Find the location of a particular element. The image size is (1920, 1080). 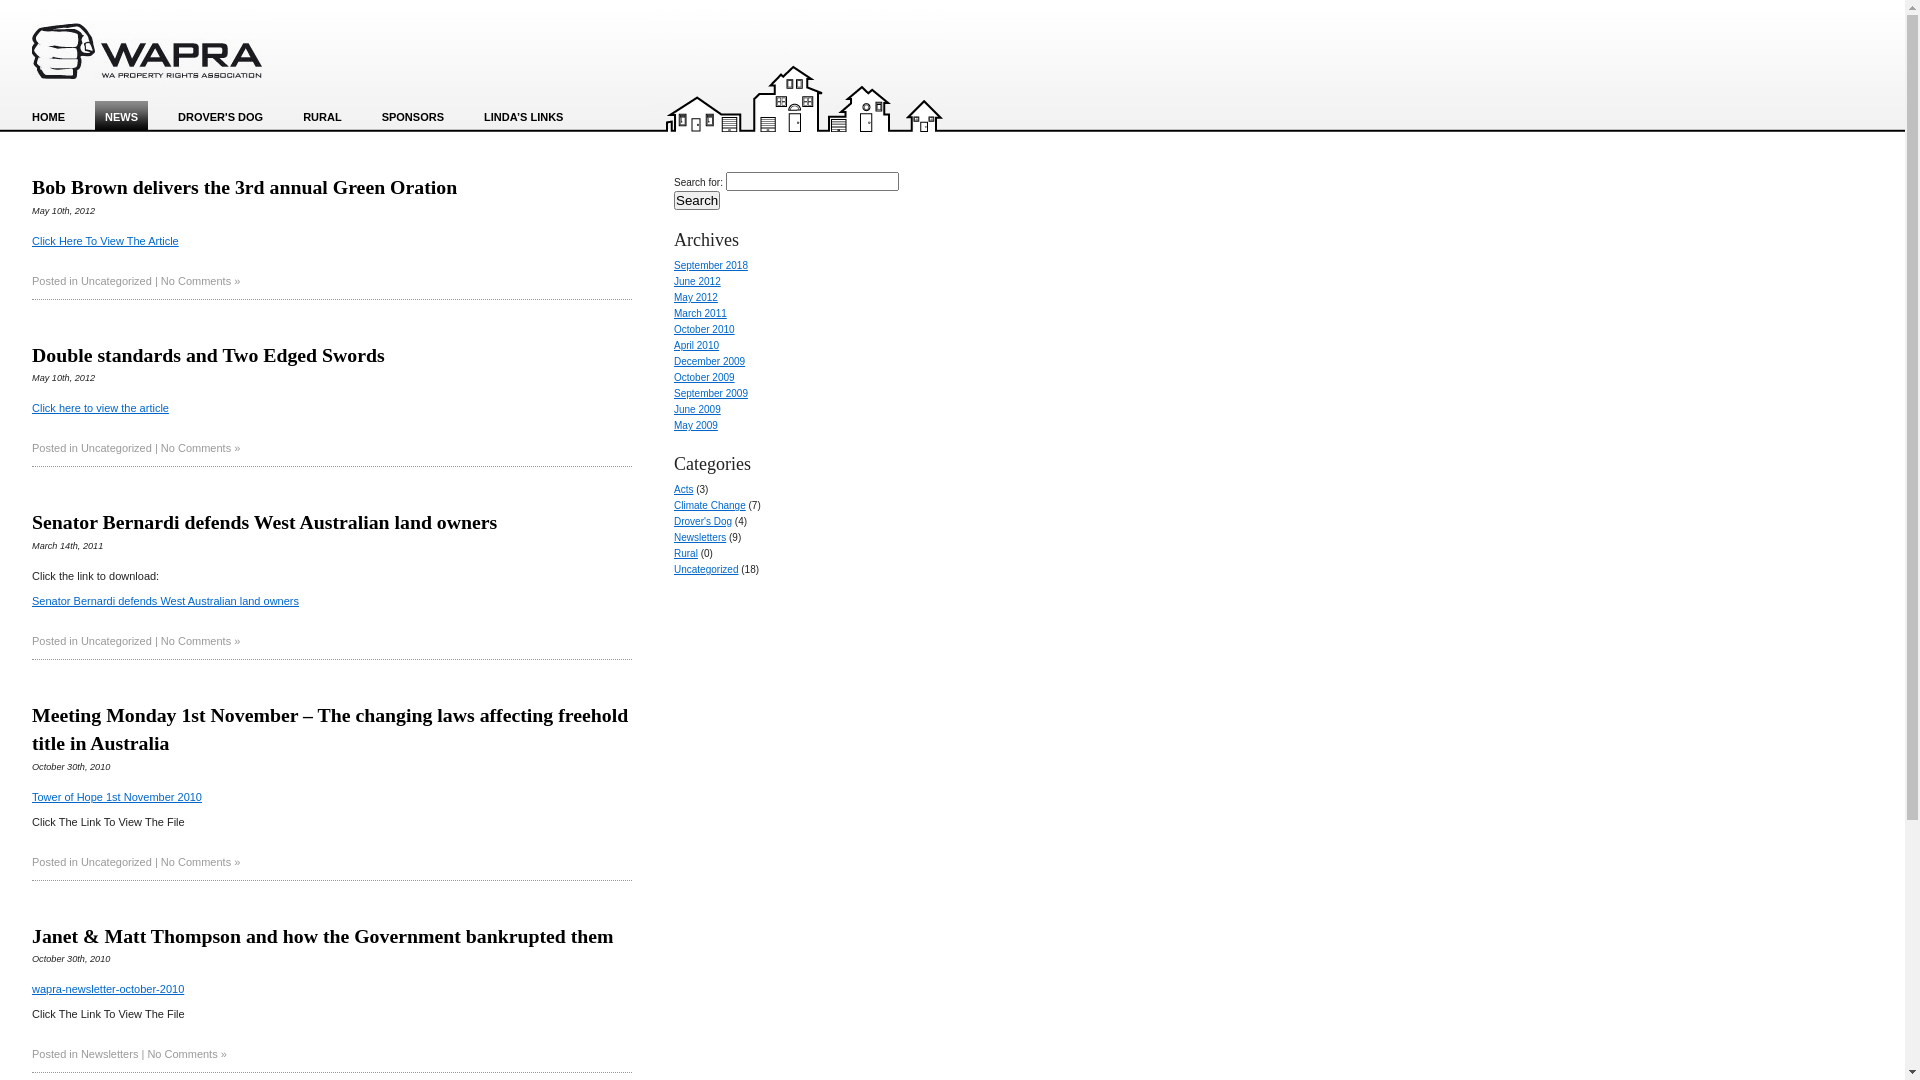

Senator Bernardi defends West Australian land owners is located at coordinates (166, 601).